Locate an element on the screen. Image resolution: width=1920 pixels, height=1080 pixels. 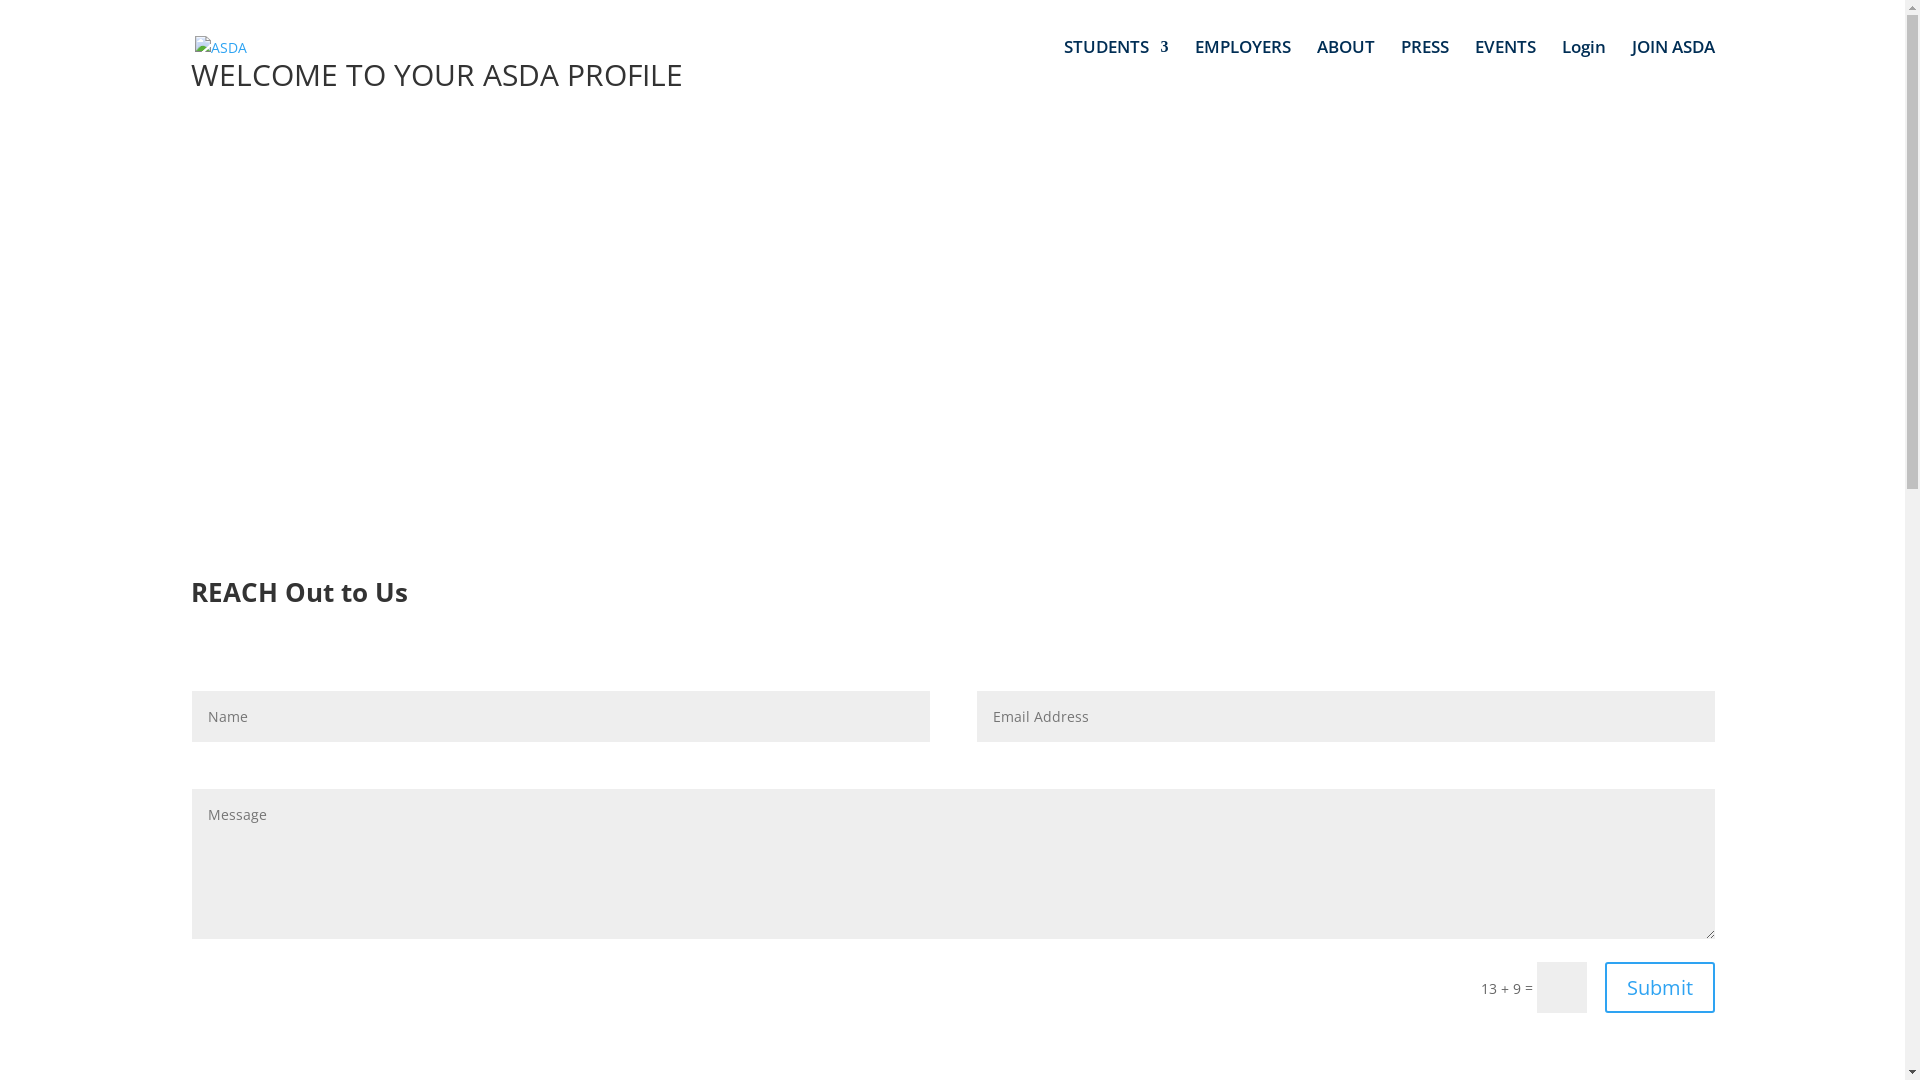
ABOUT is located at coordinates (1345, 67).